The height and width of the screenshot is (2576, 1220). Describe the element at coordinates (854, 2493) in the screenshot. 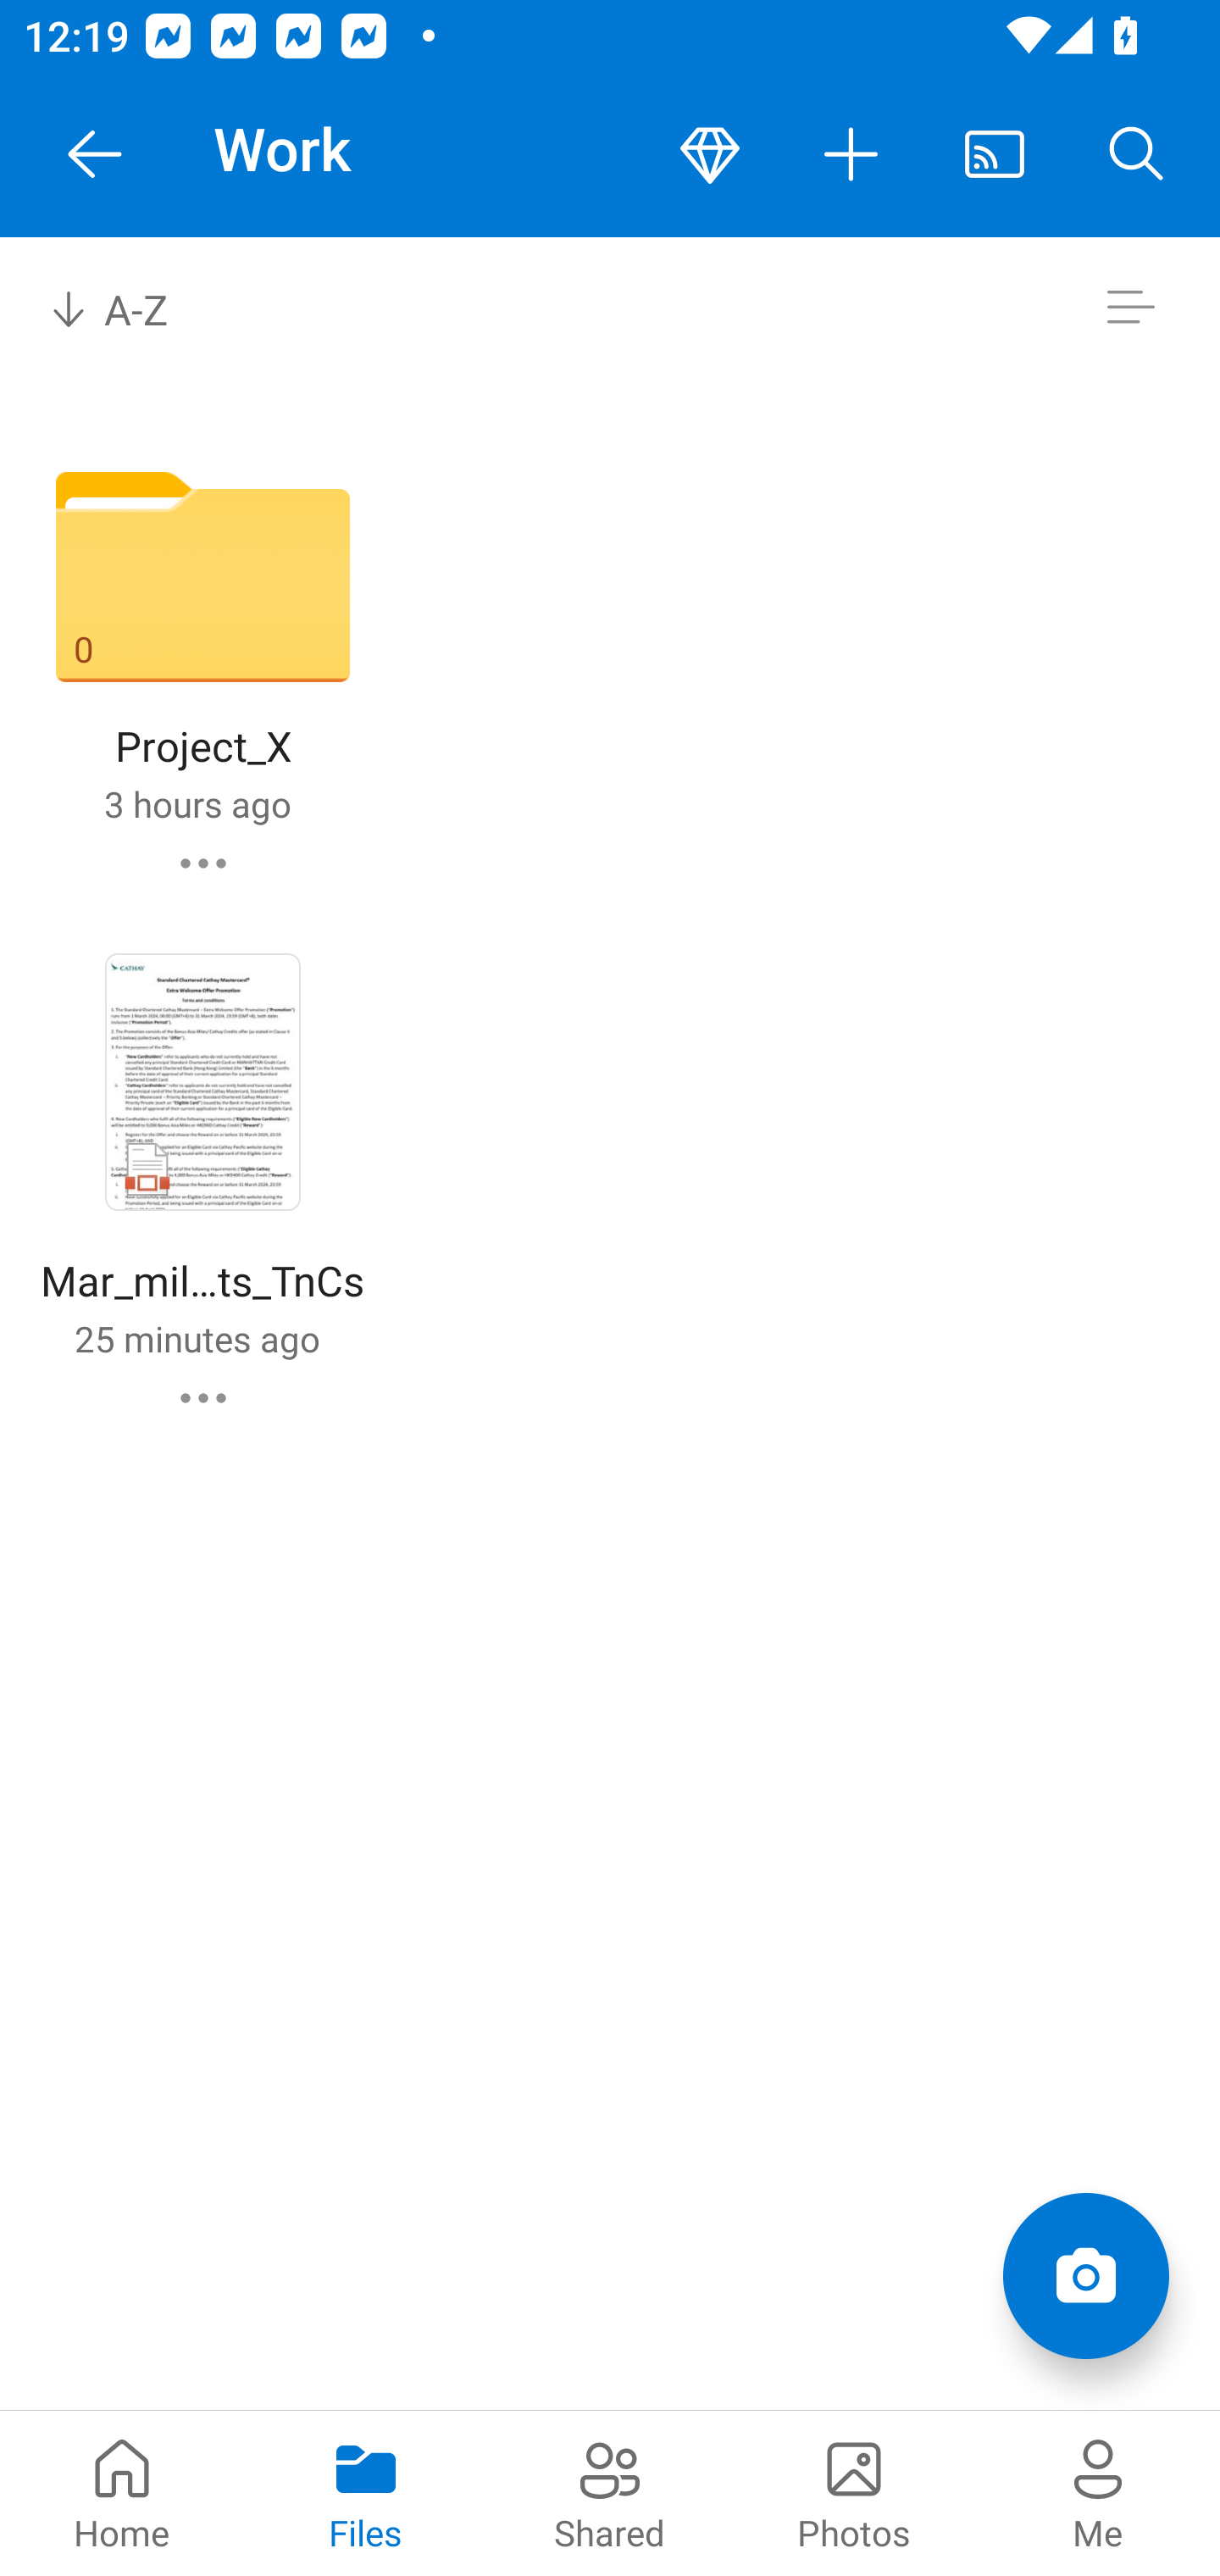

I see `Photos pivot Photos` at that location.